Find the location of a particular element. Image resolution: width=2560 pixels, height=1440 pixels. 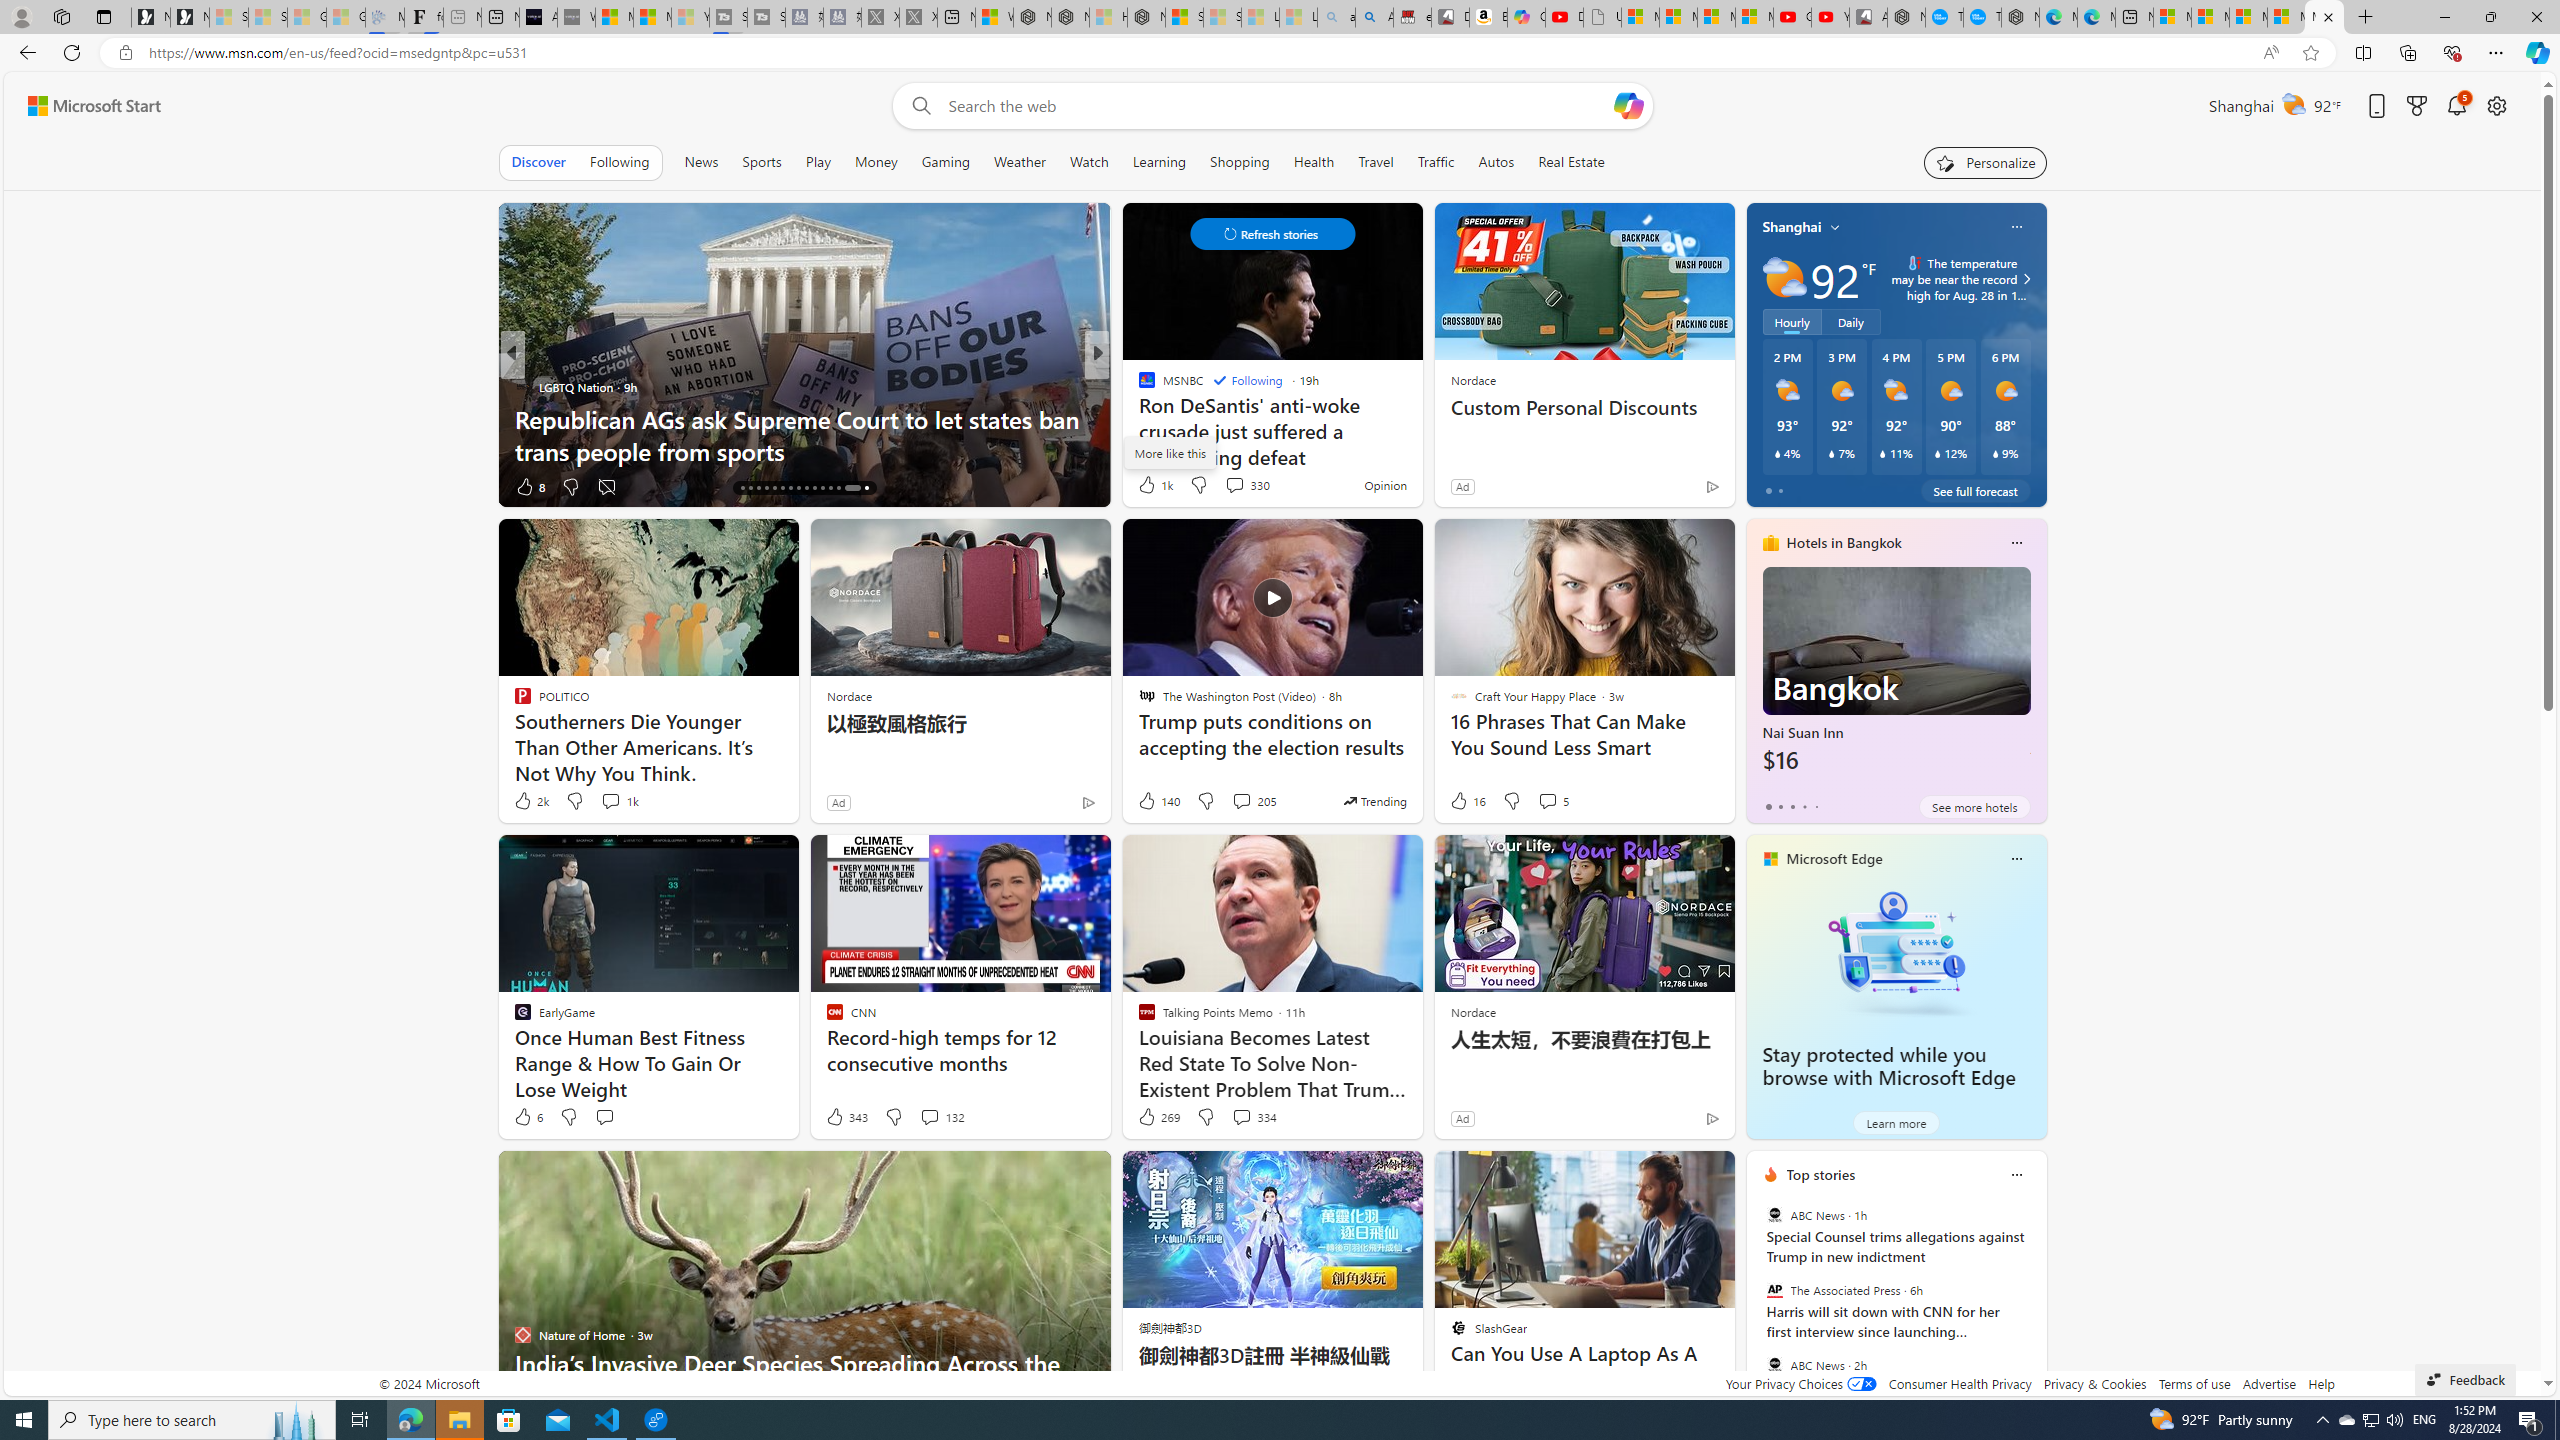

AutomationID: tab-22 is located at coordinates (790, 488).